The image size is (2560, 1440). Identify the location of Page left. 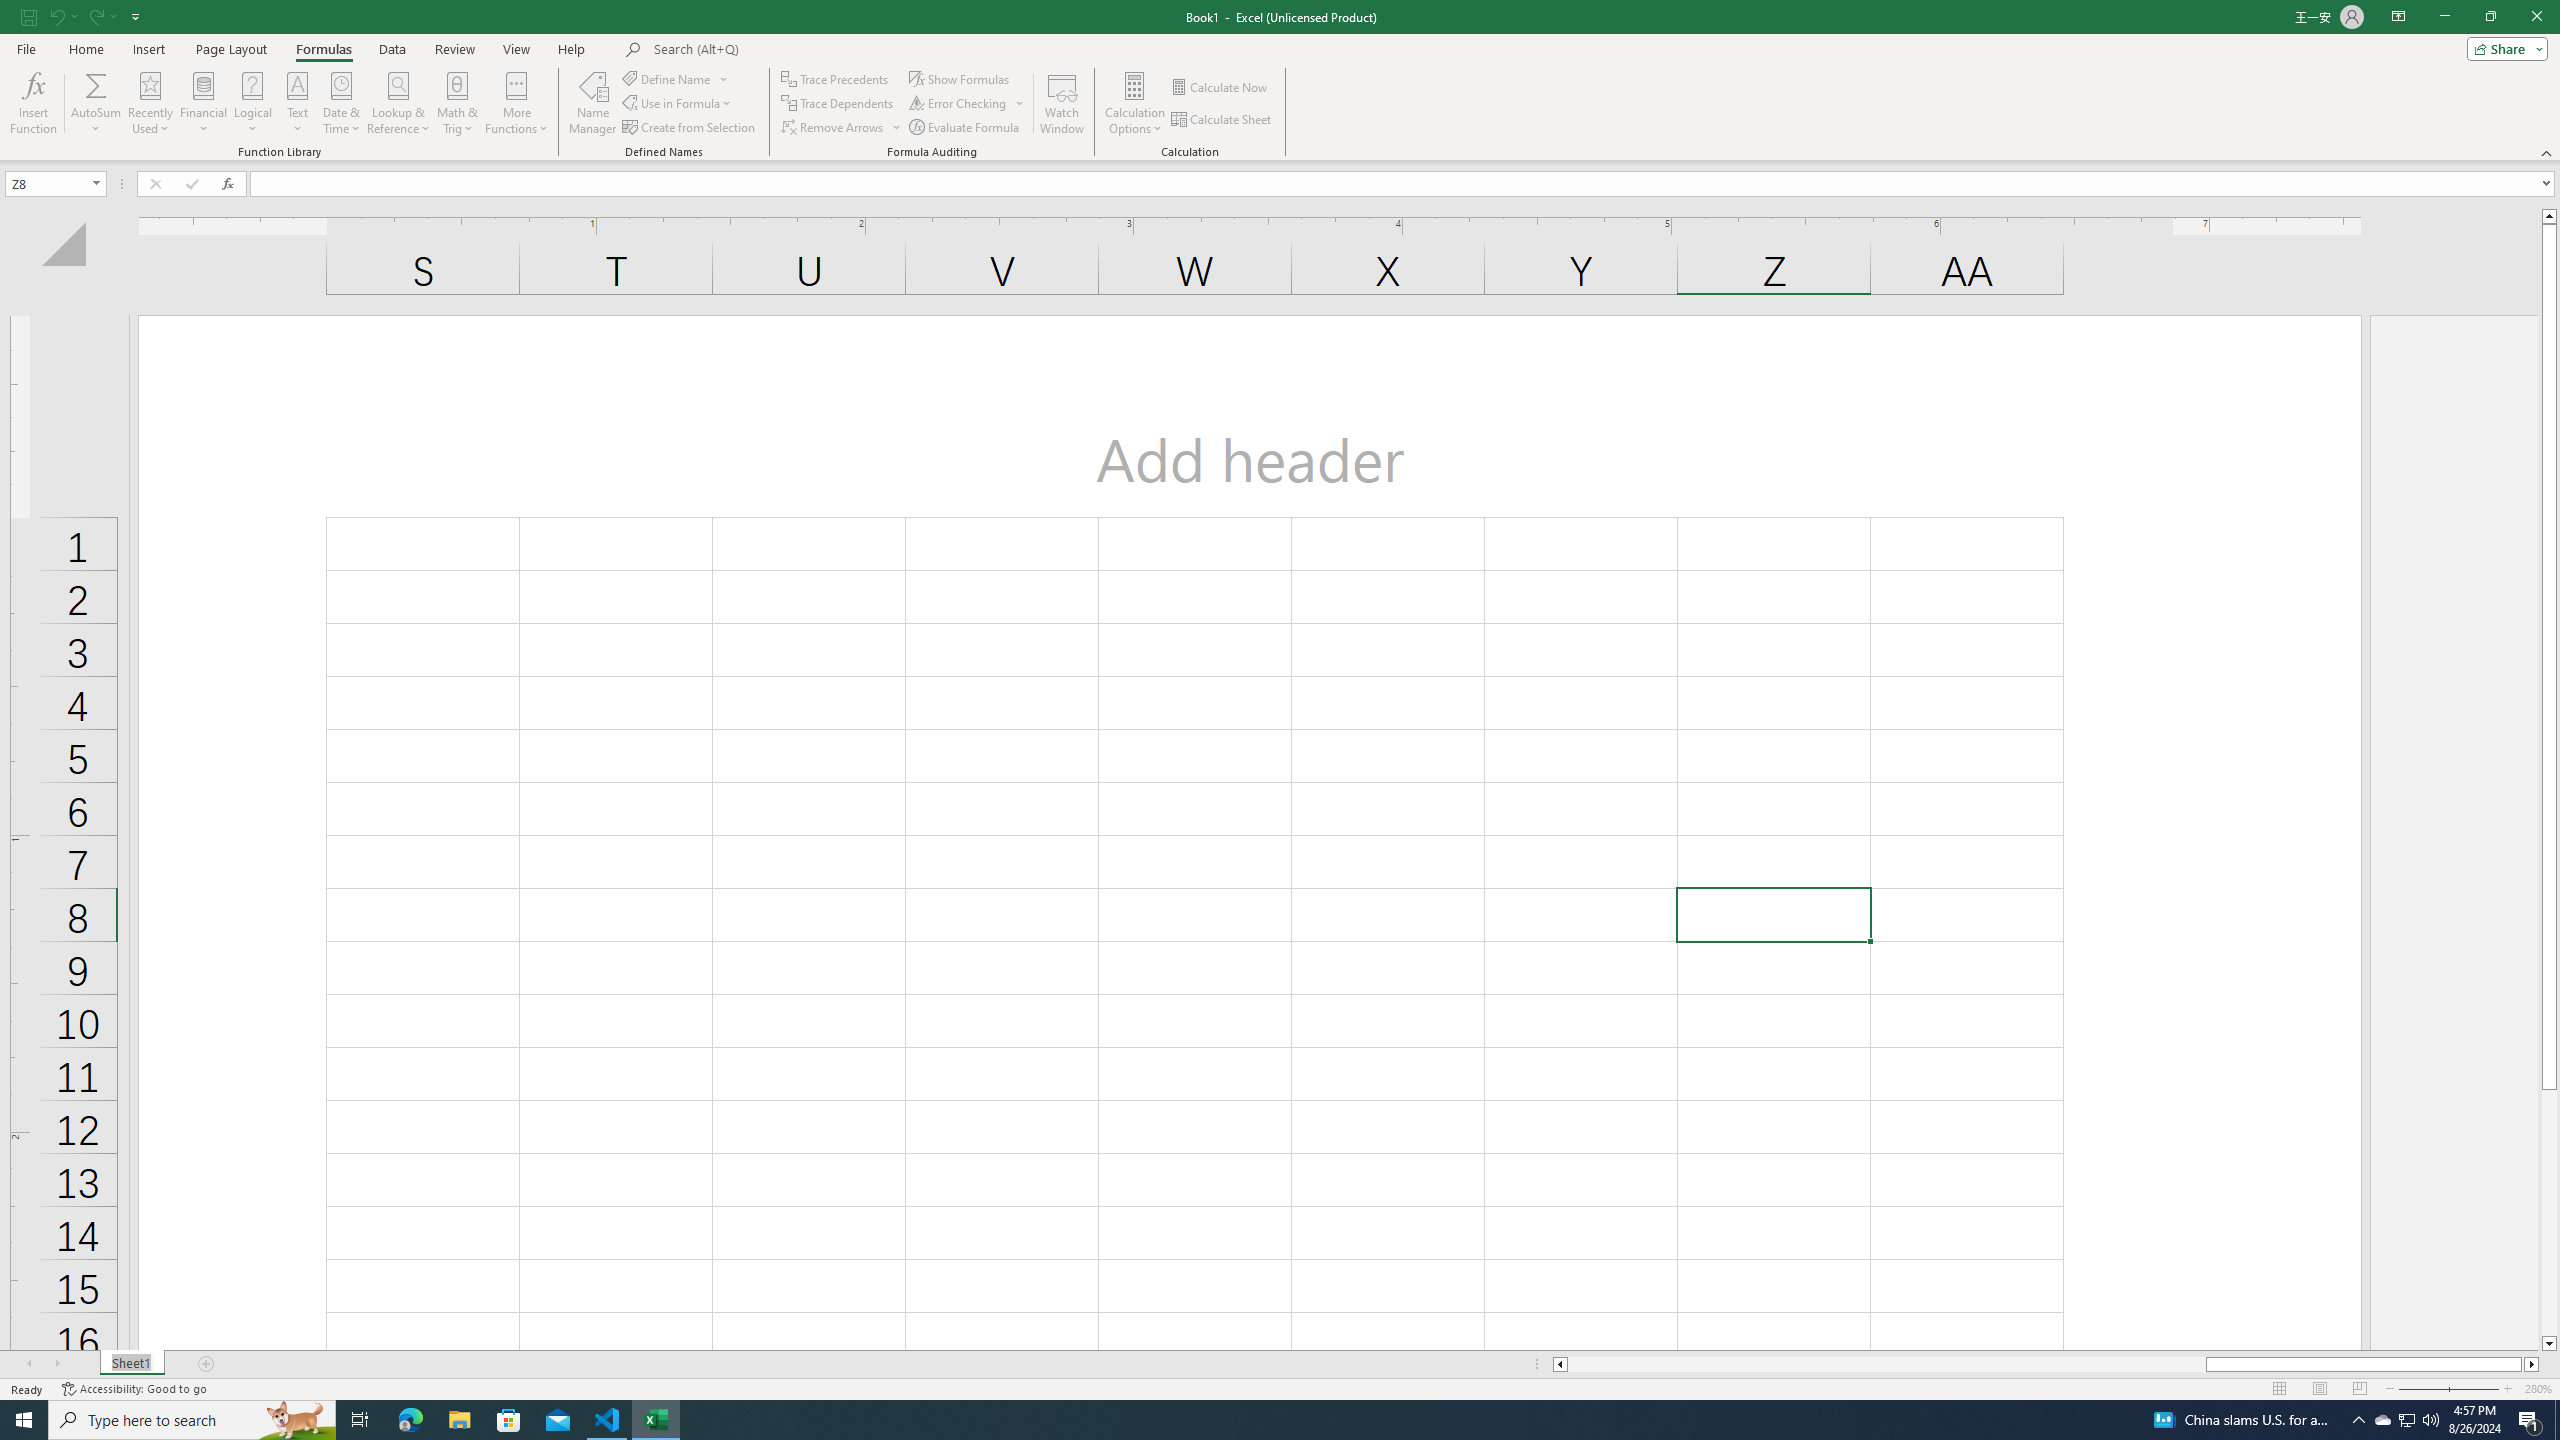
(1886, 1364).